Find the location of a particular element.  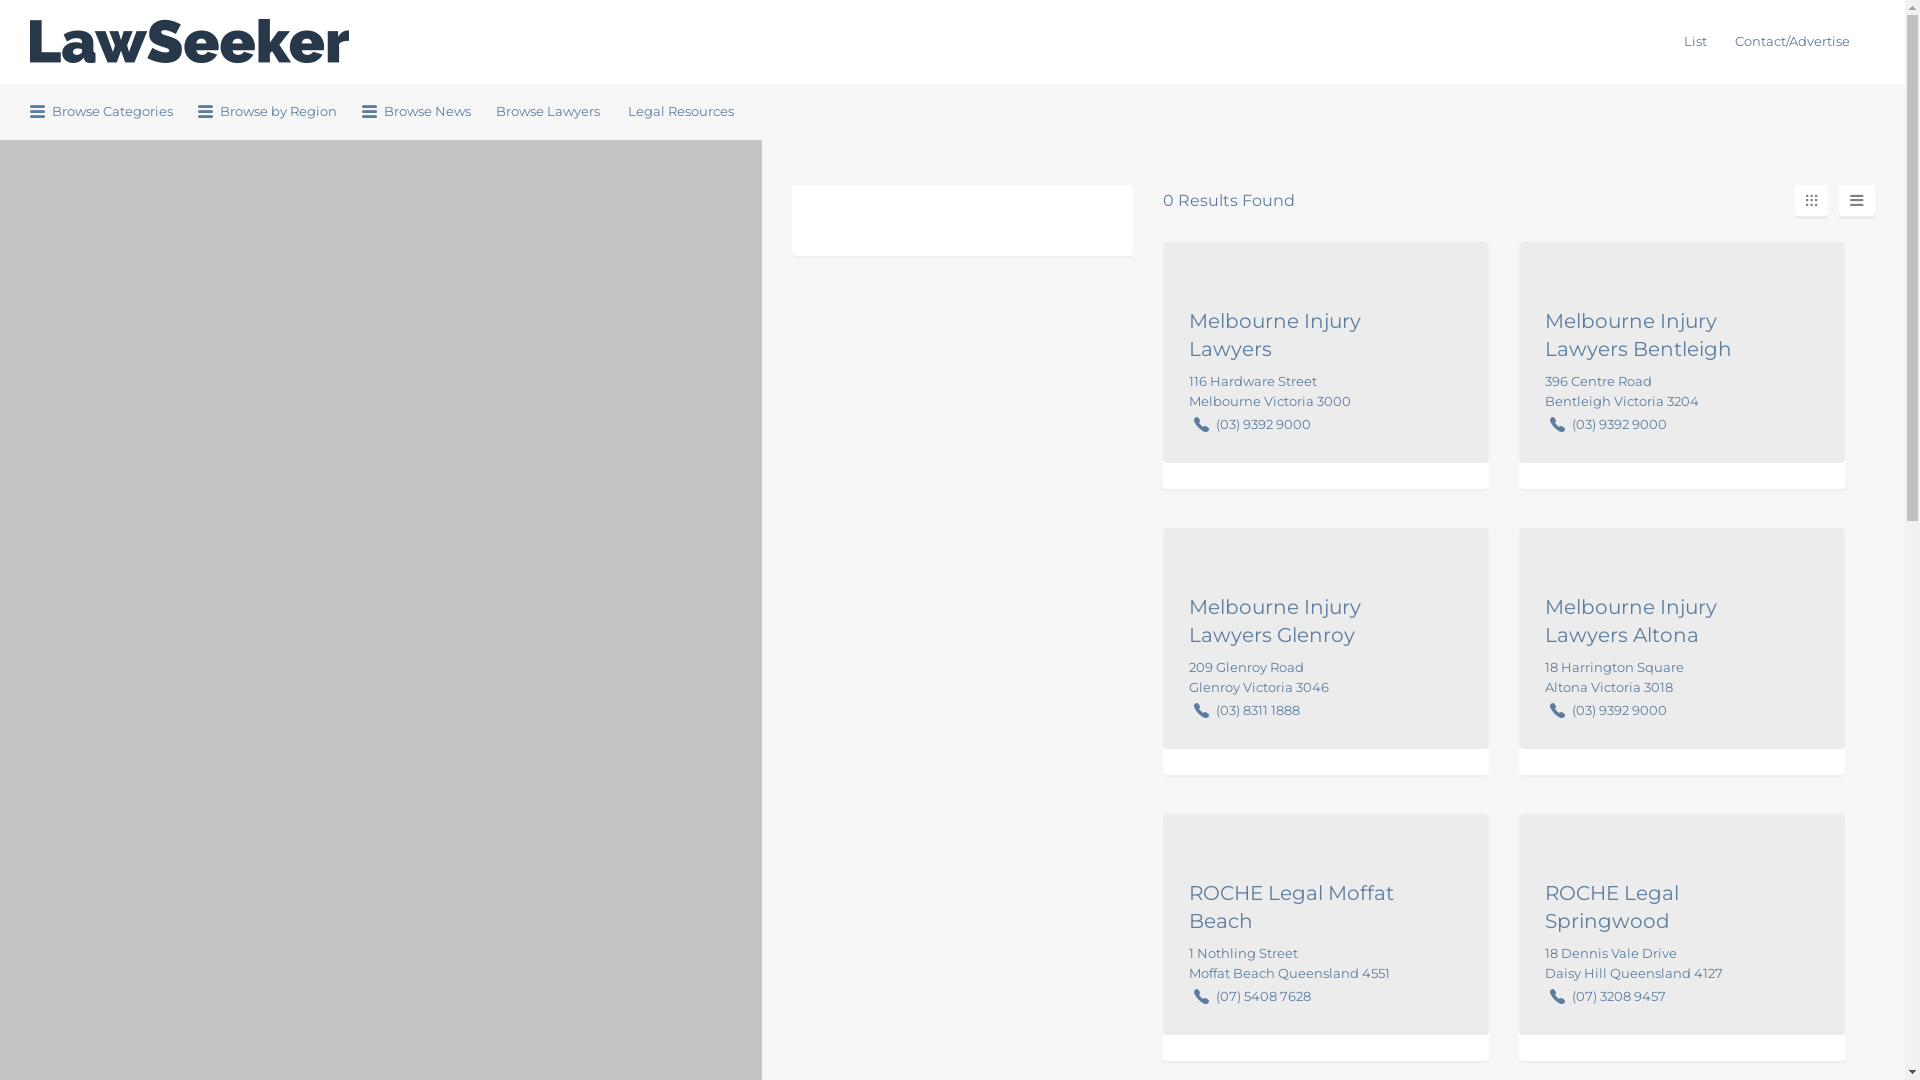

(07) 5408 7628 is located at coordinates (1264, 996).